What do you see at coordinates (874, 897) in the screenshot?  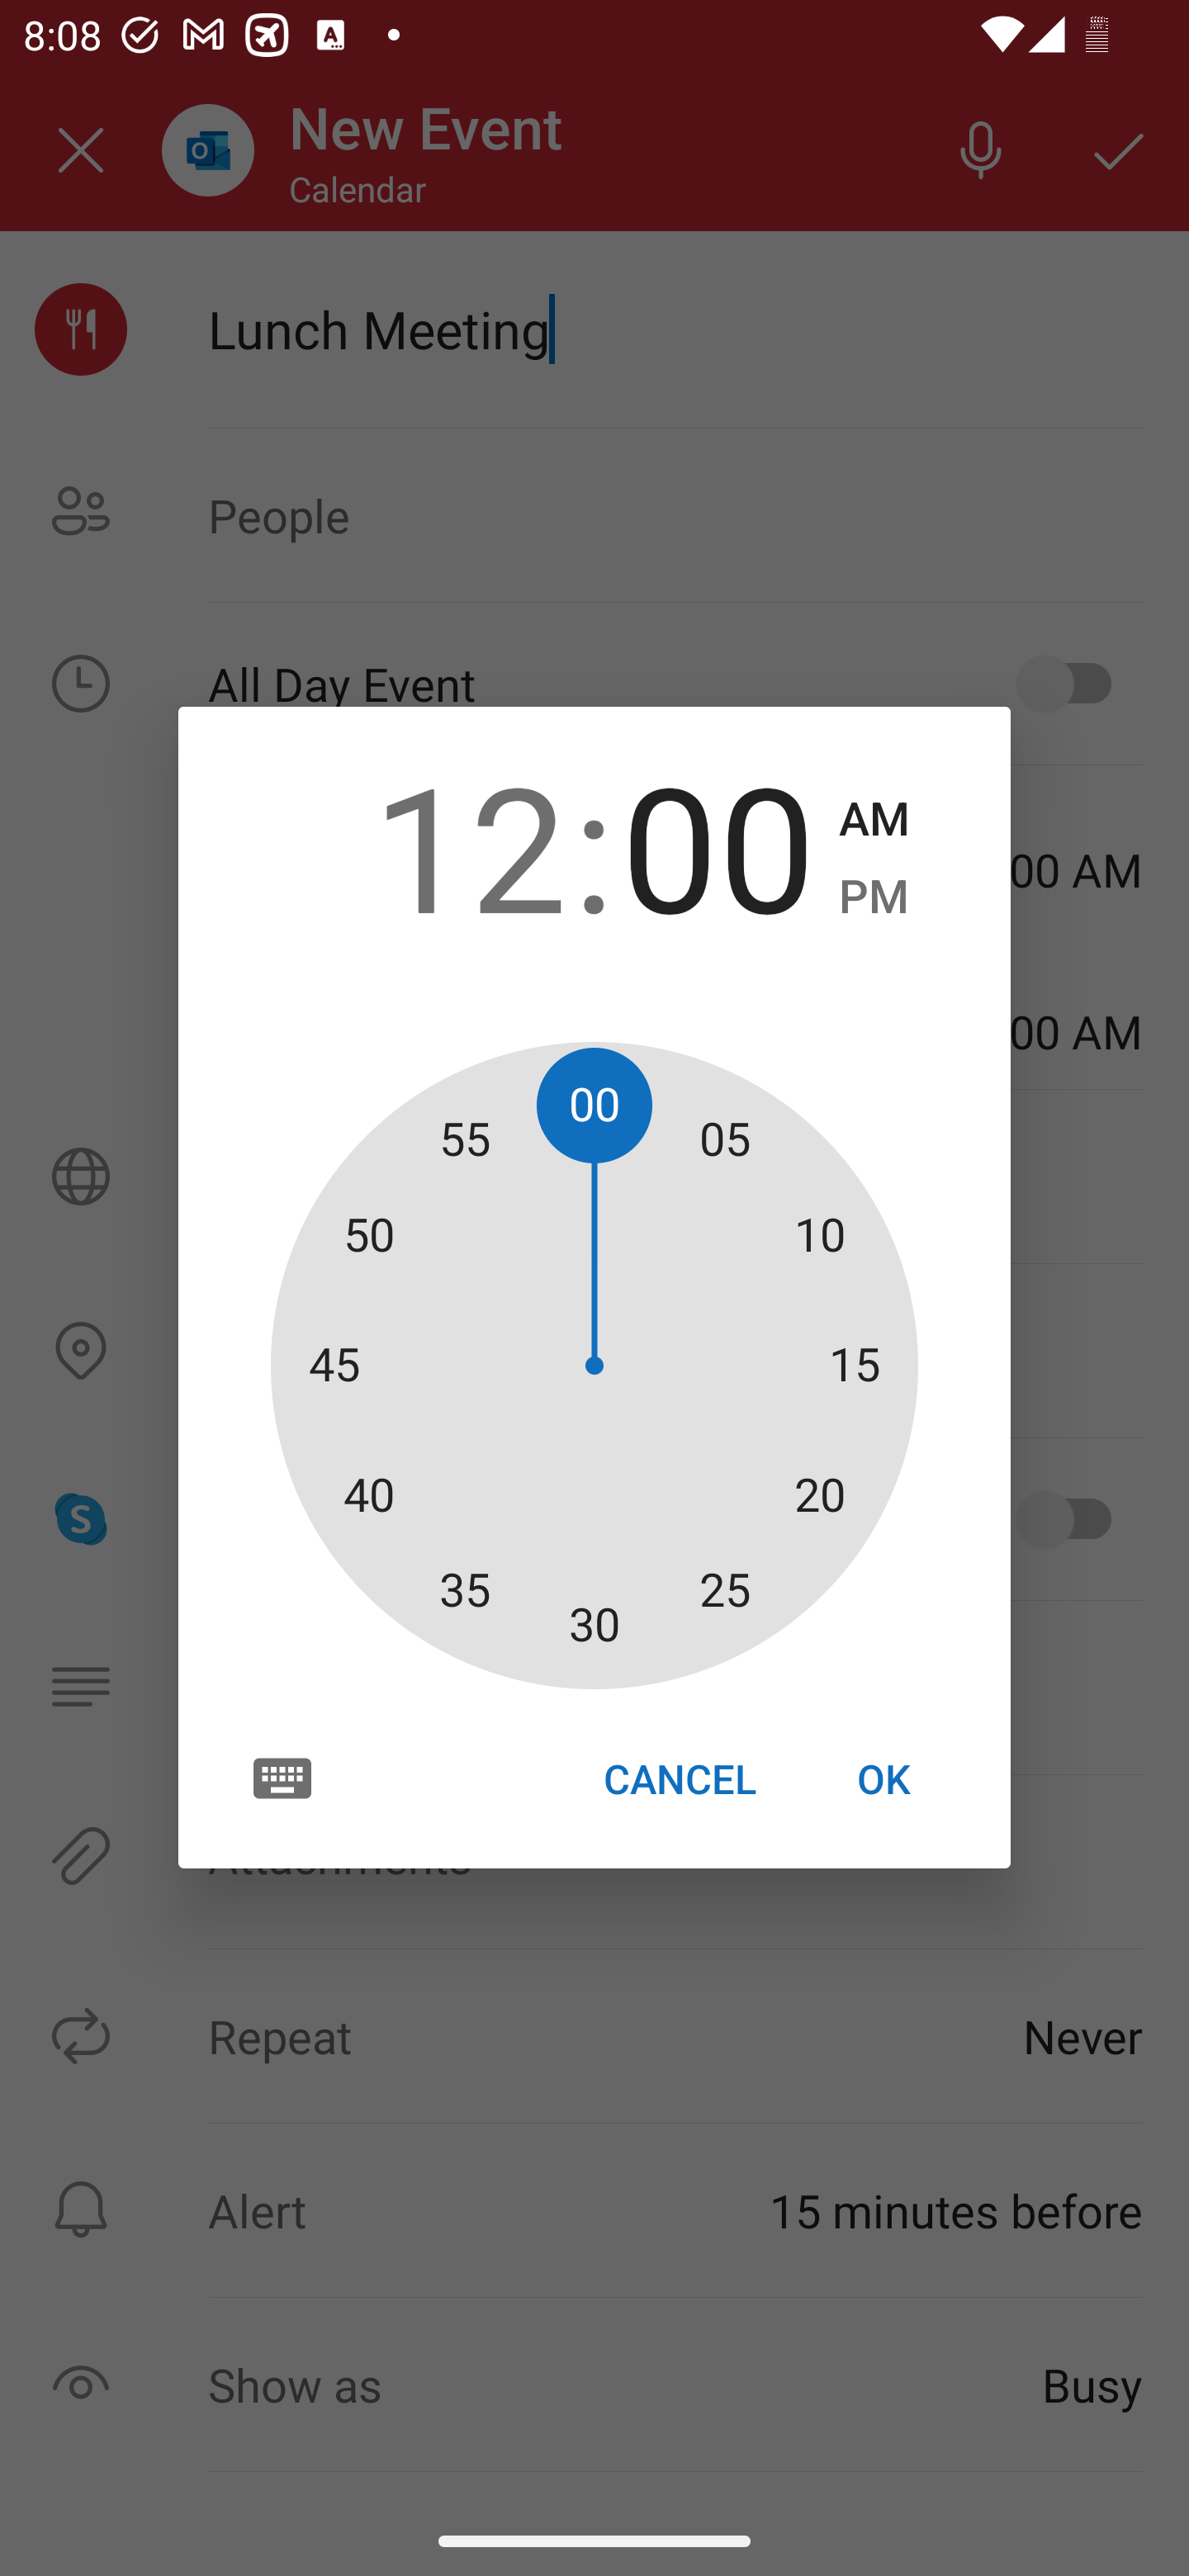 I see `PM` at bounding box center [874, 897].